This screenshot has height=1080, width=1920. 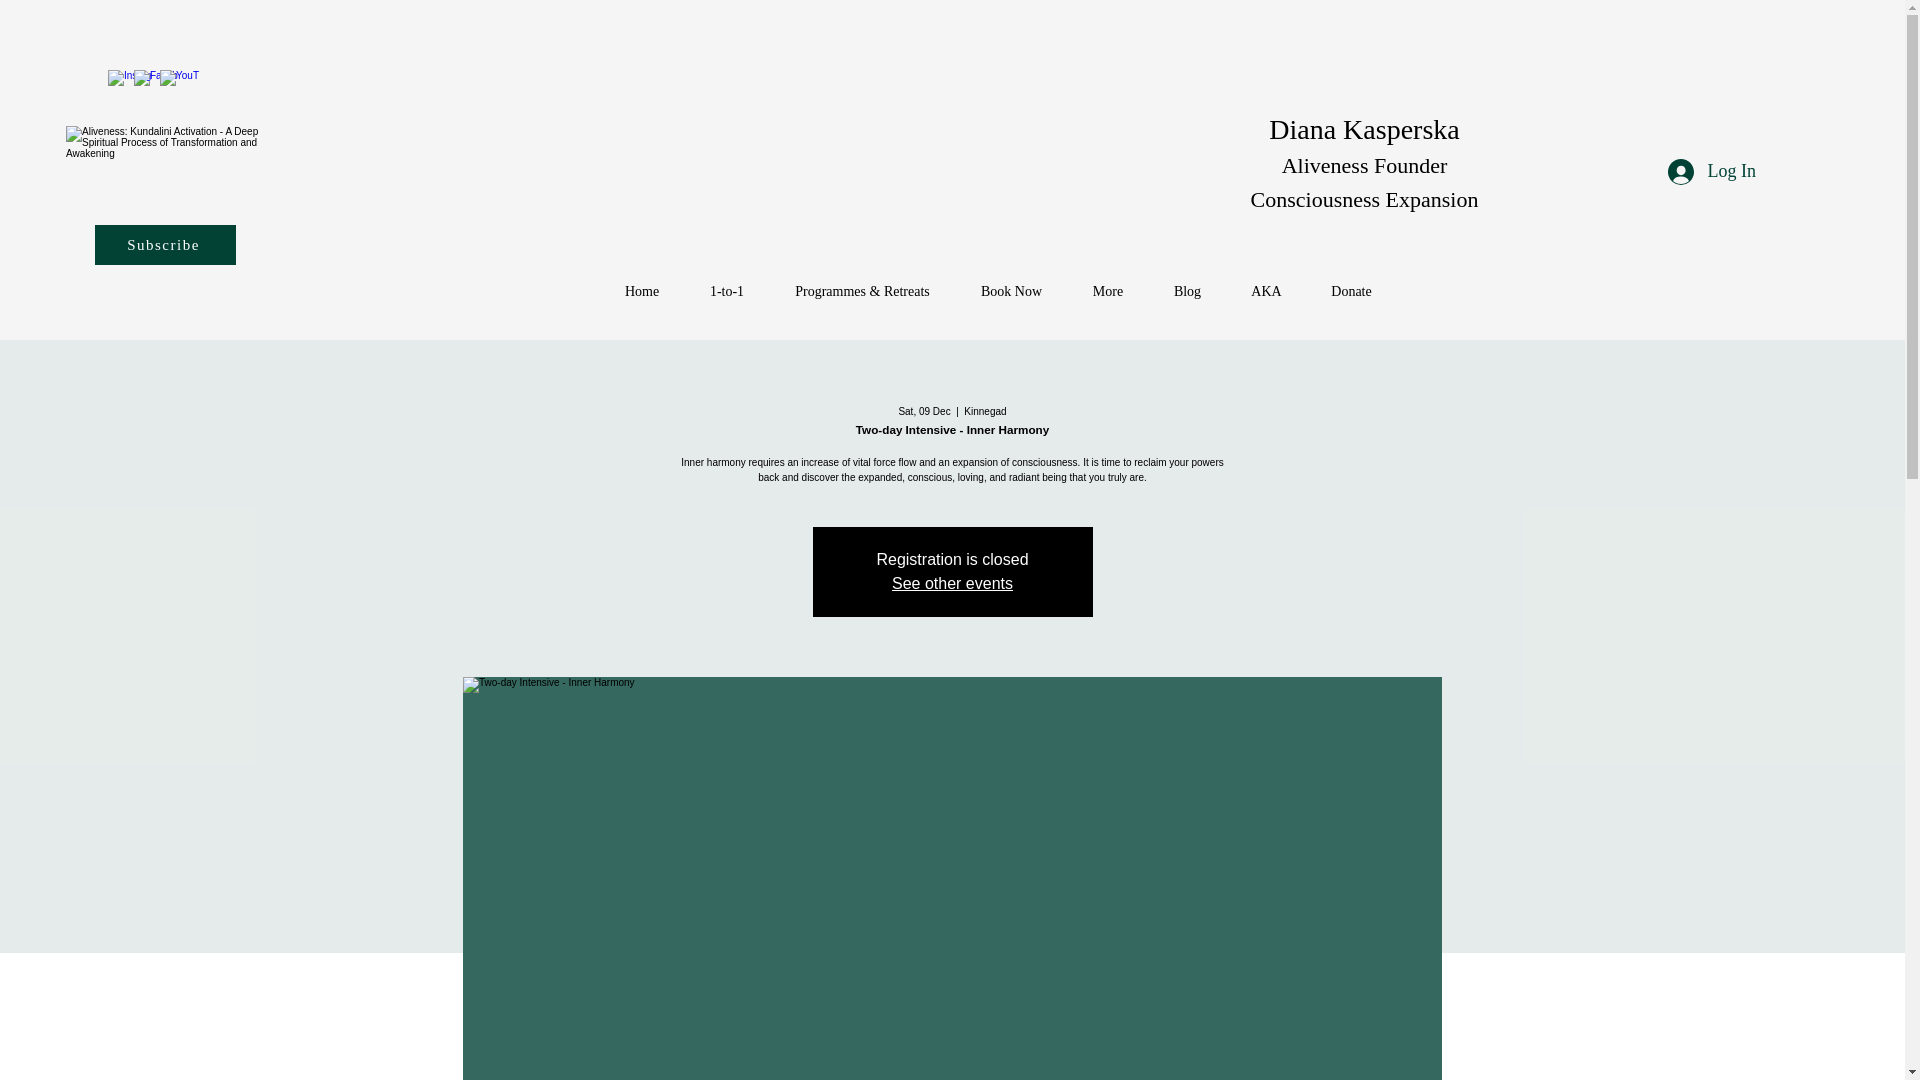 What do you see at coordinates (165, 244) in the screenshot?
I see `Subscribe` at bounding box center [165, 244].